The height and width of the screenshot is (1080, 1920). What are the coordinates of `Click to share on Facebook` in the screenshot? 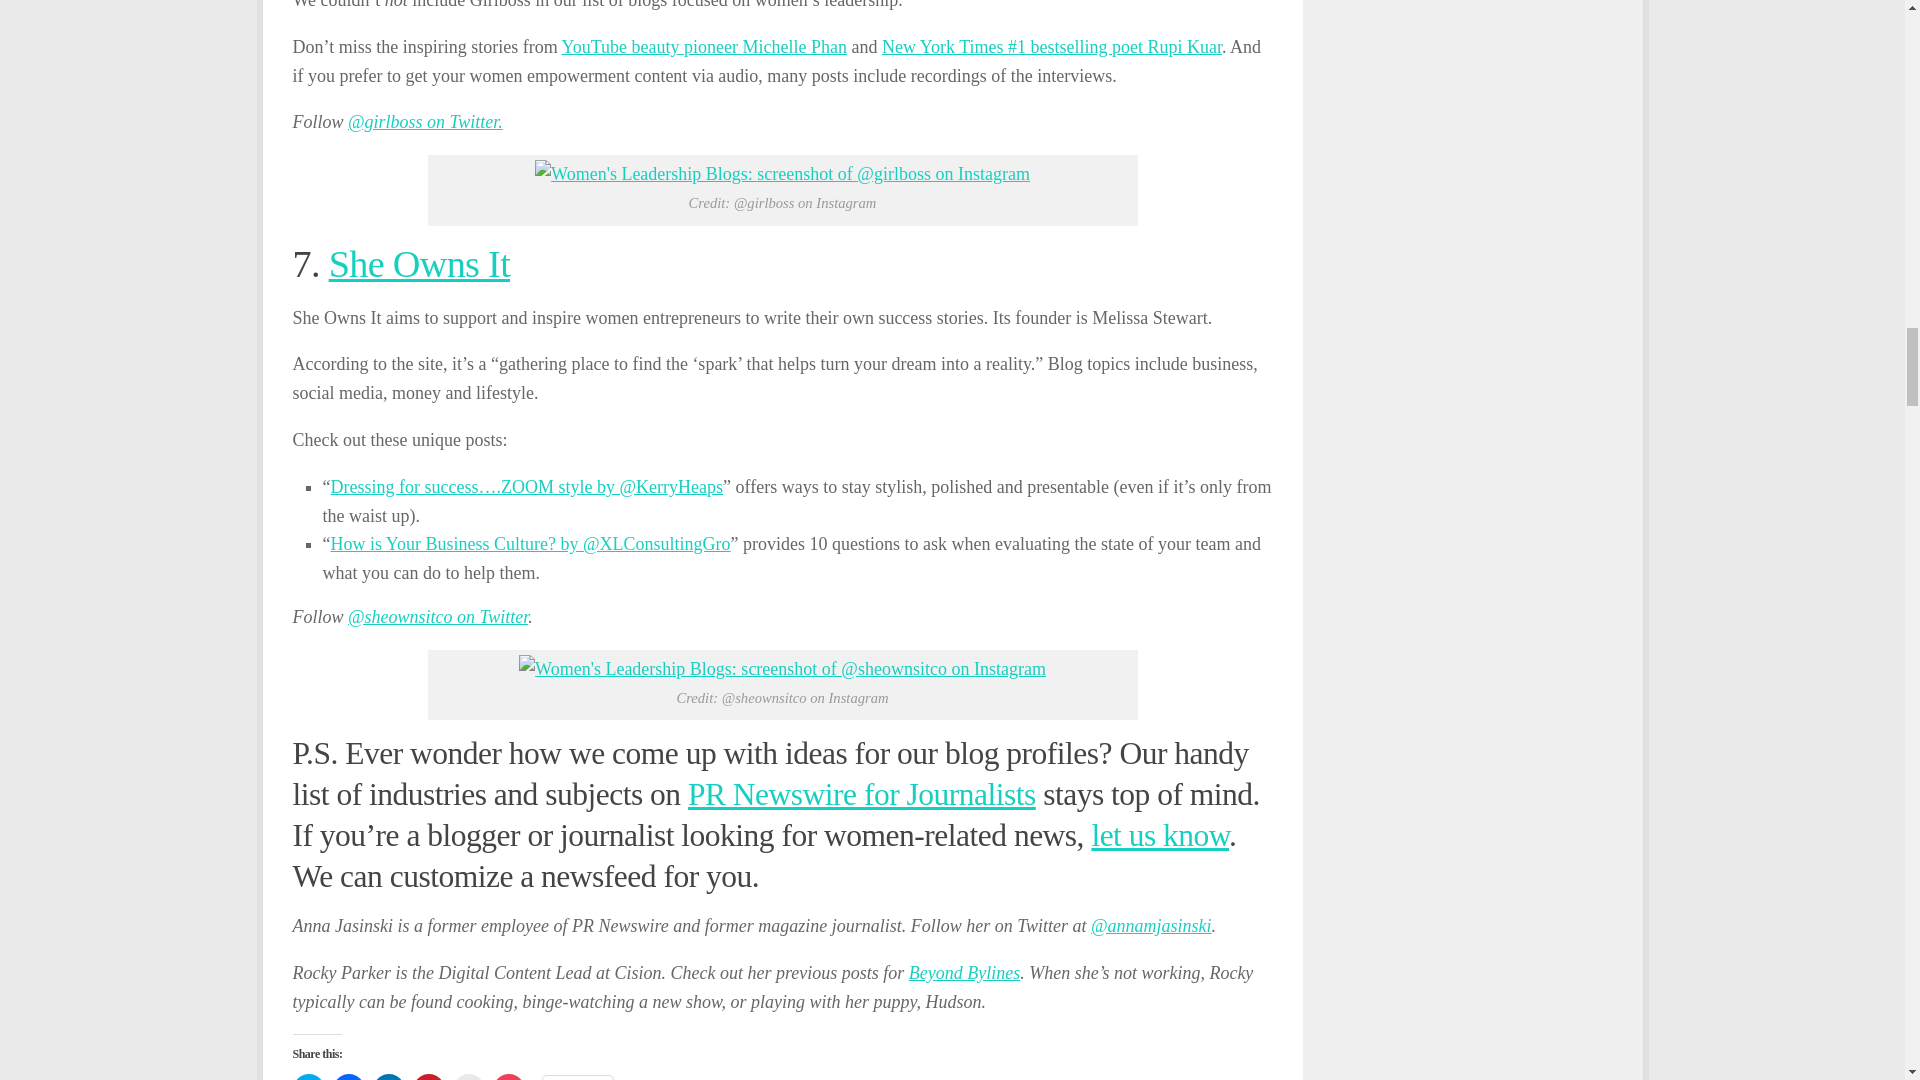 It's located at (348, 1076).